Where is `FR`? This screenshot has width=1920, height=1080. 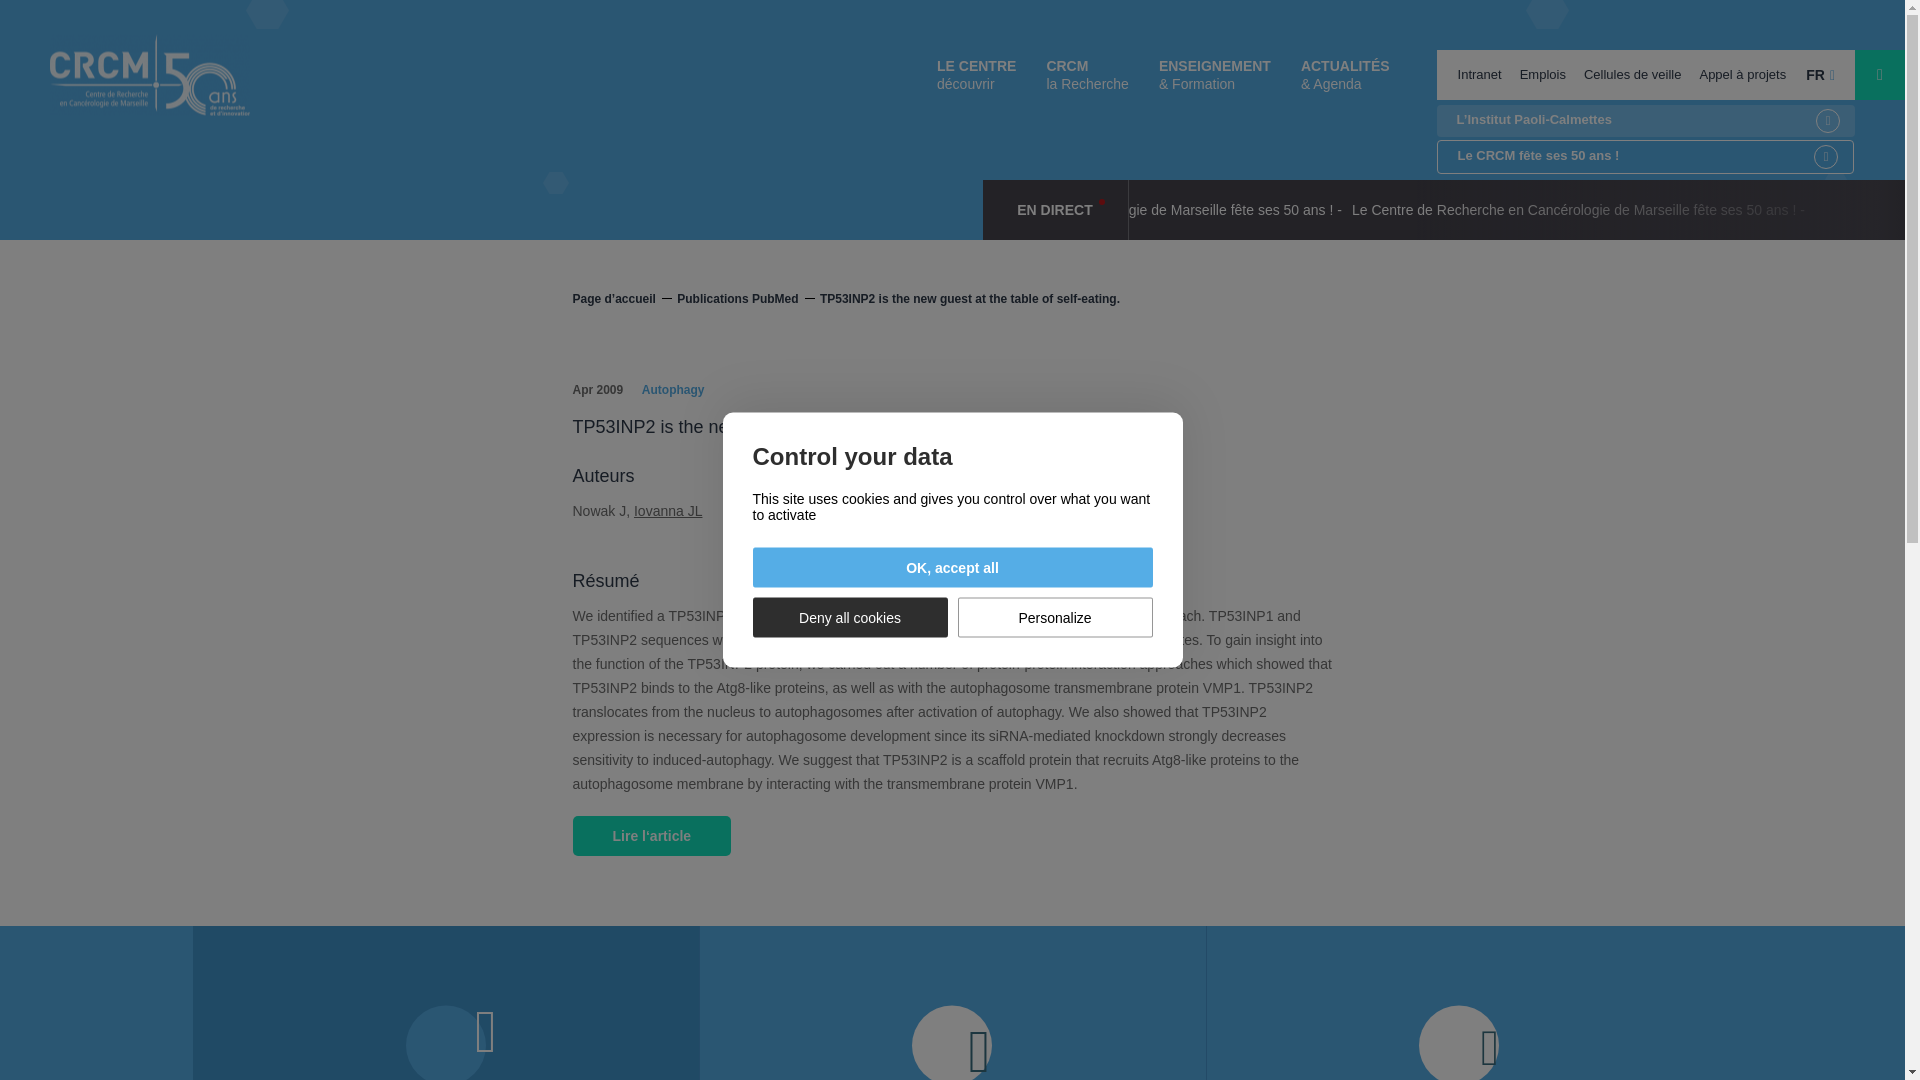 FR is located at coordinates (1820, 74).